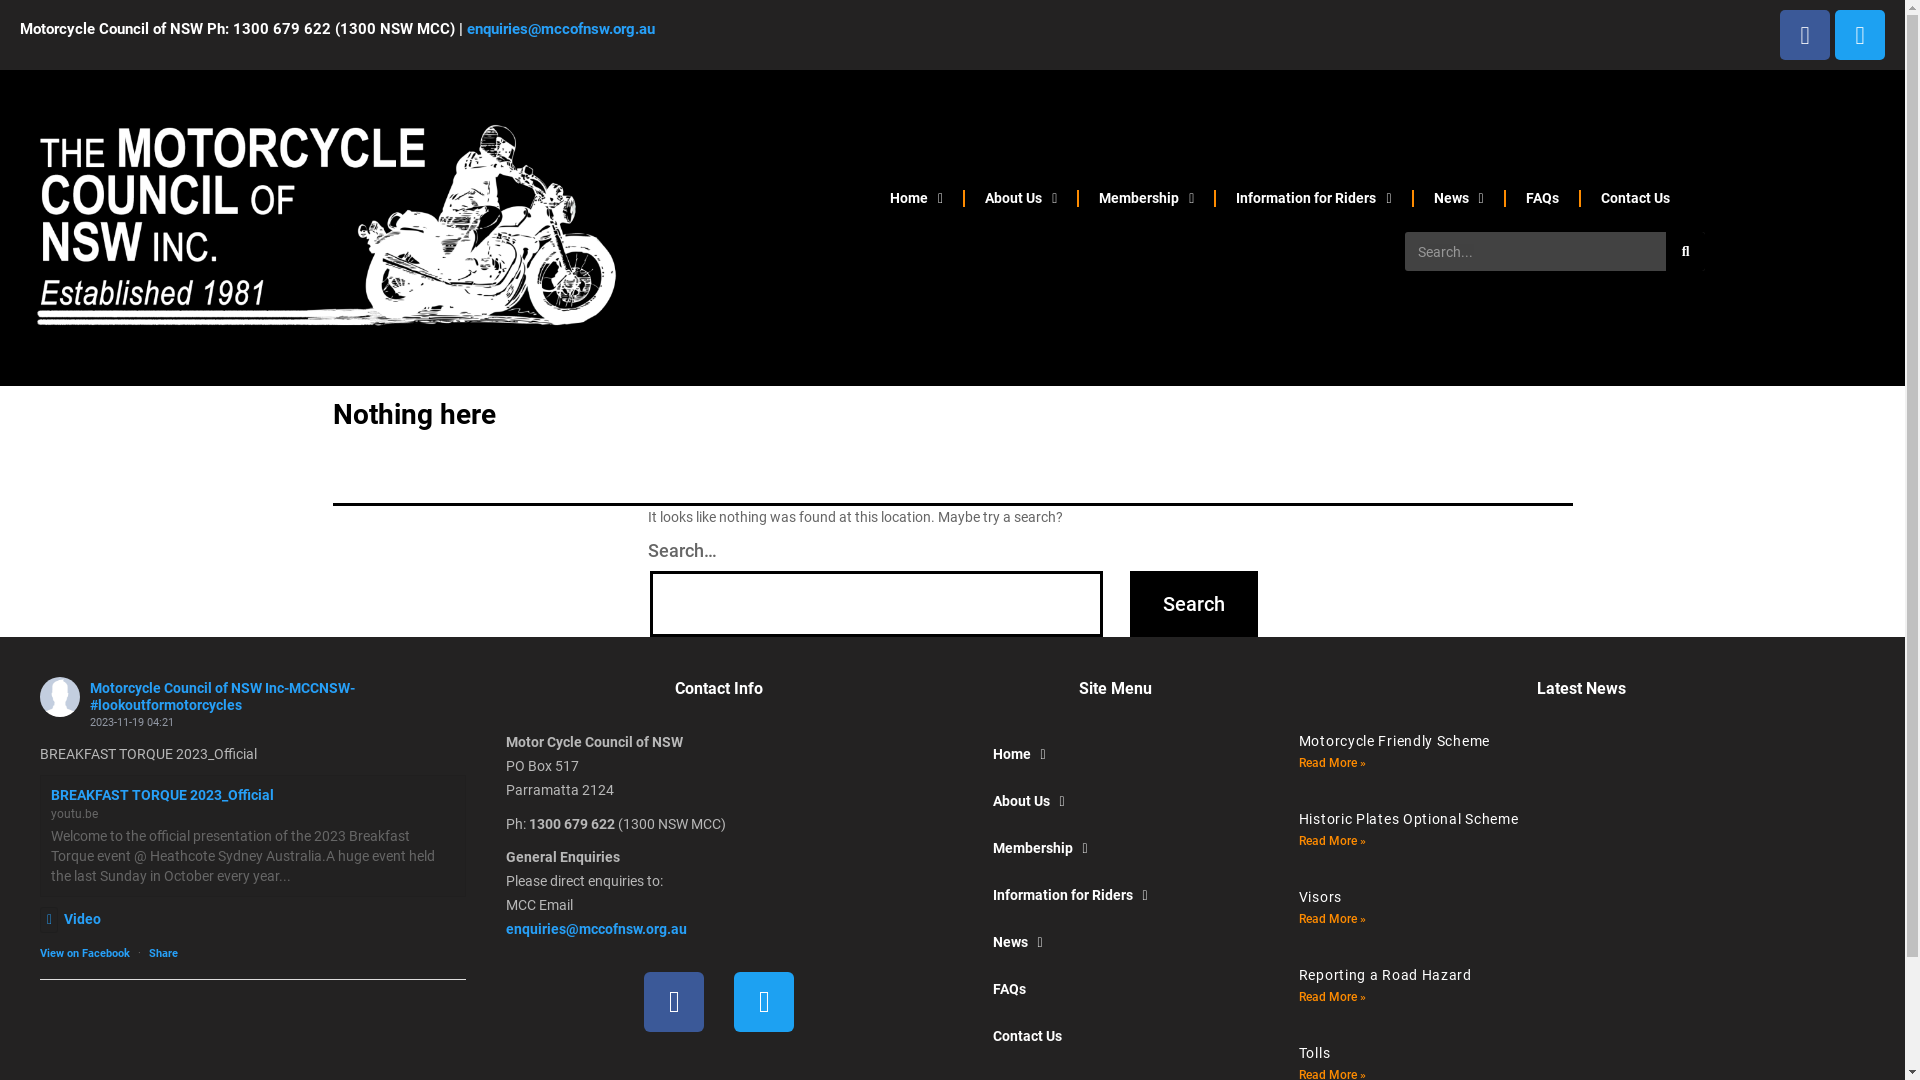  Describe the element at coordinates (1115, 802) in the screenshot. I see `About Us` at that location.